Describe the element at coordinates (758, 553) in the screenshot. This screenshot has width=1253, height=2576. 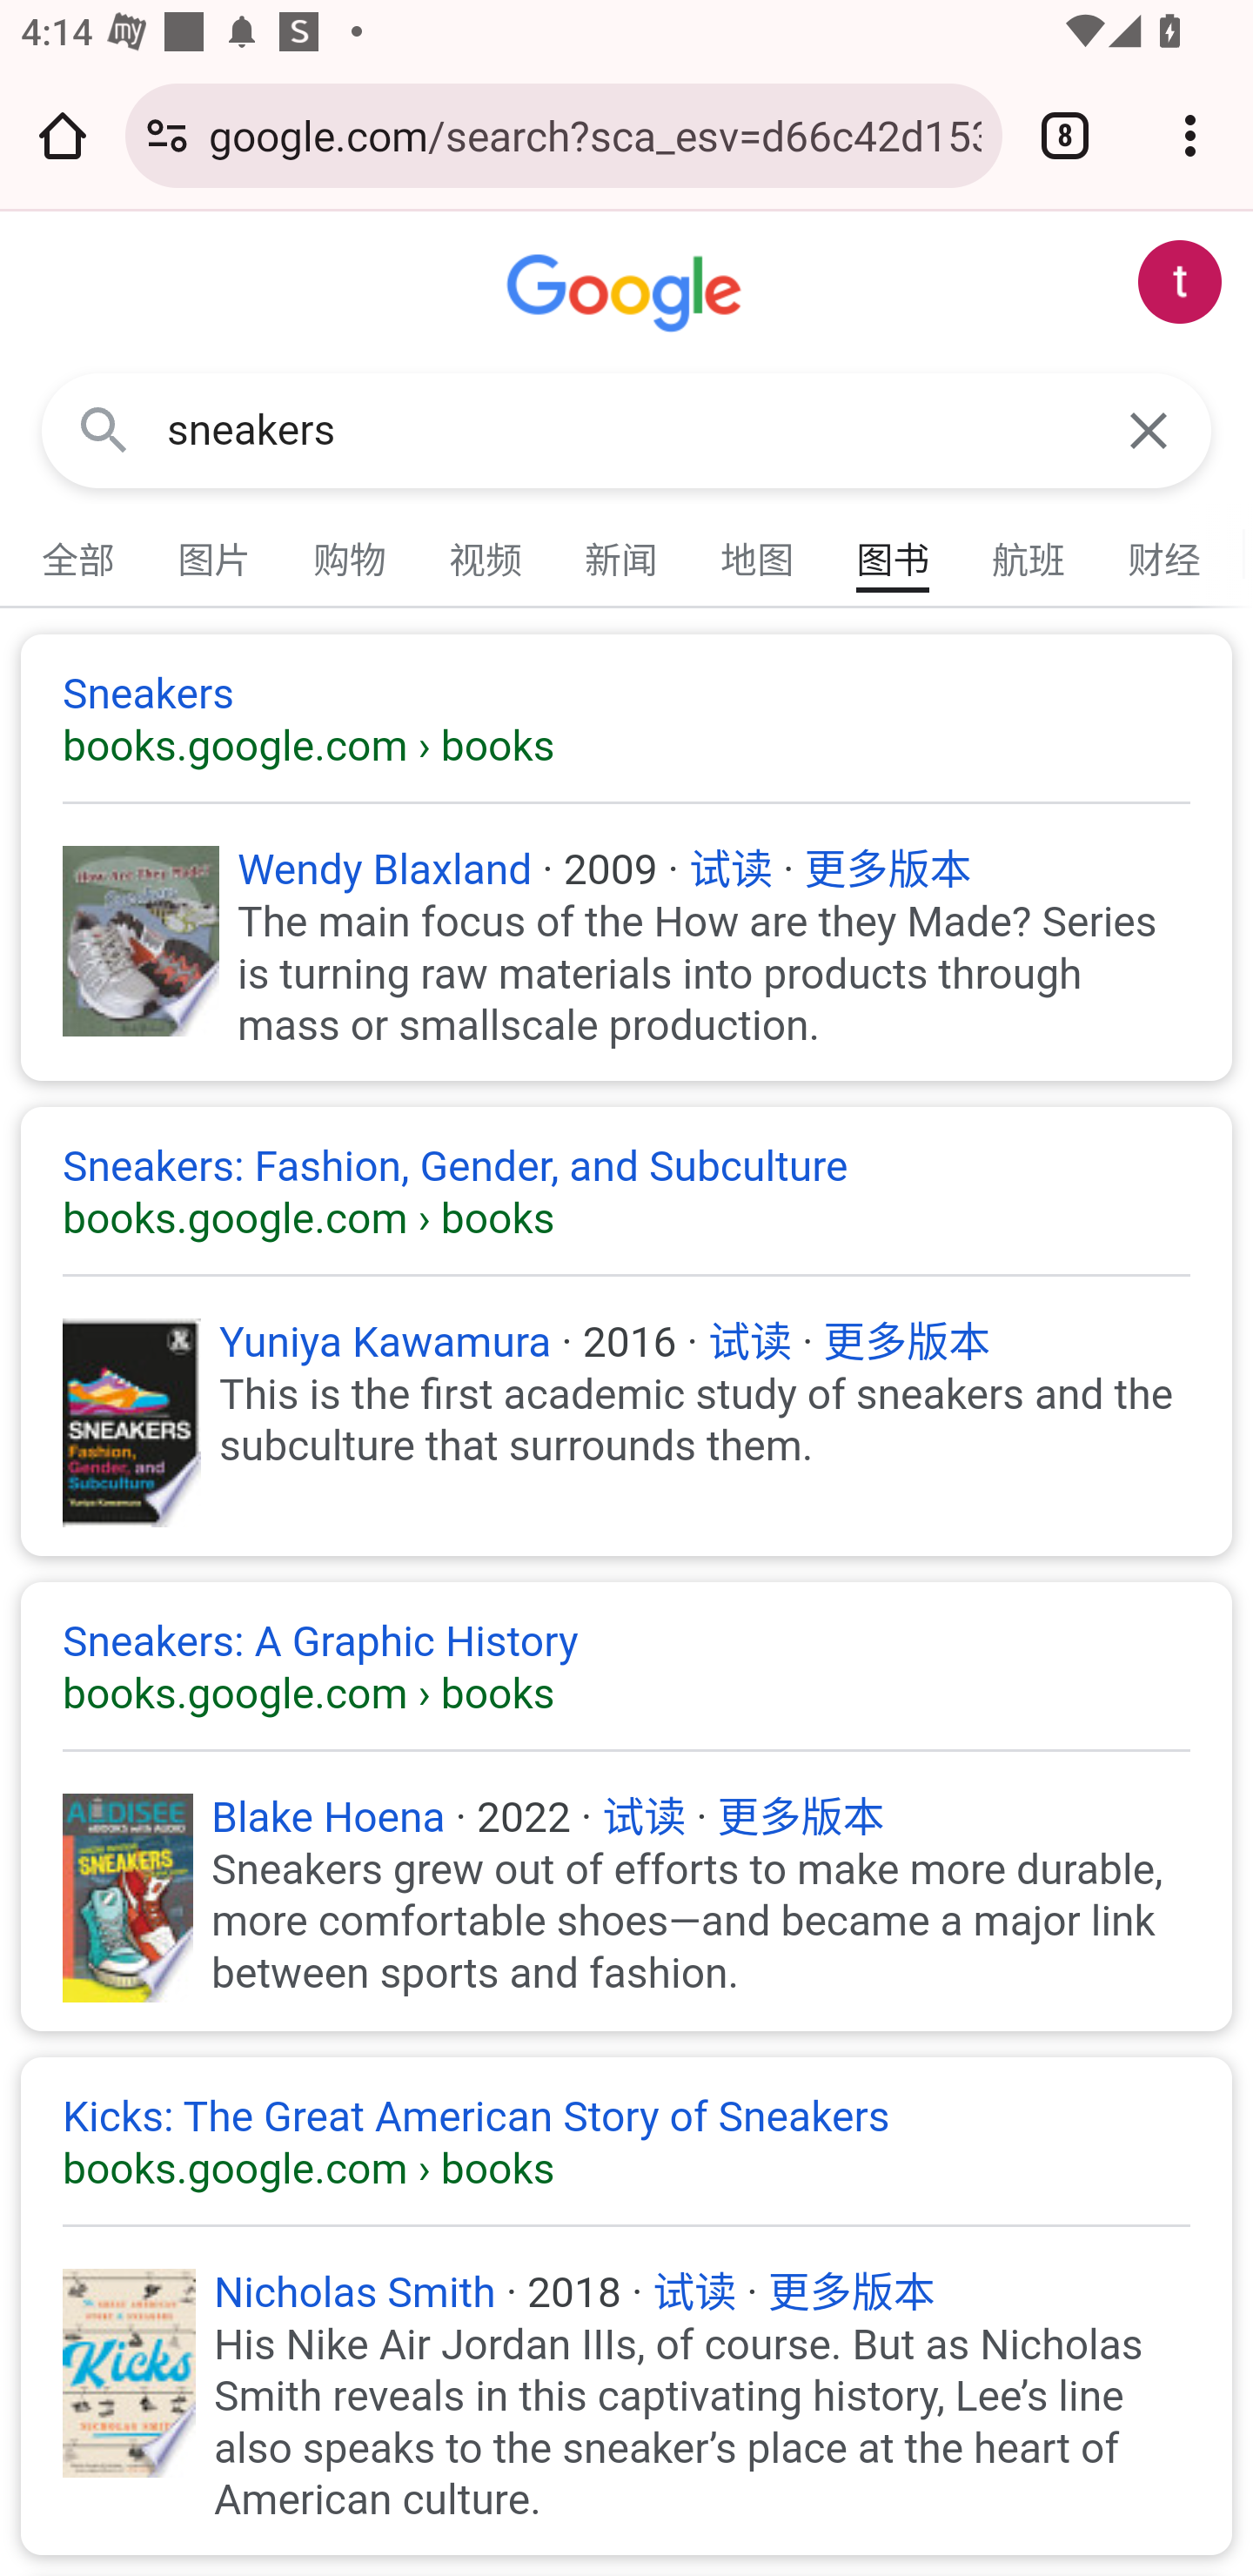
I see `地图` at that location.